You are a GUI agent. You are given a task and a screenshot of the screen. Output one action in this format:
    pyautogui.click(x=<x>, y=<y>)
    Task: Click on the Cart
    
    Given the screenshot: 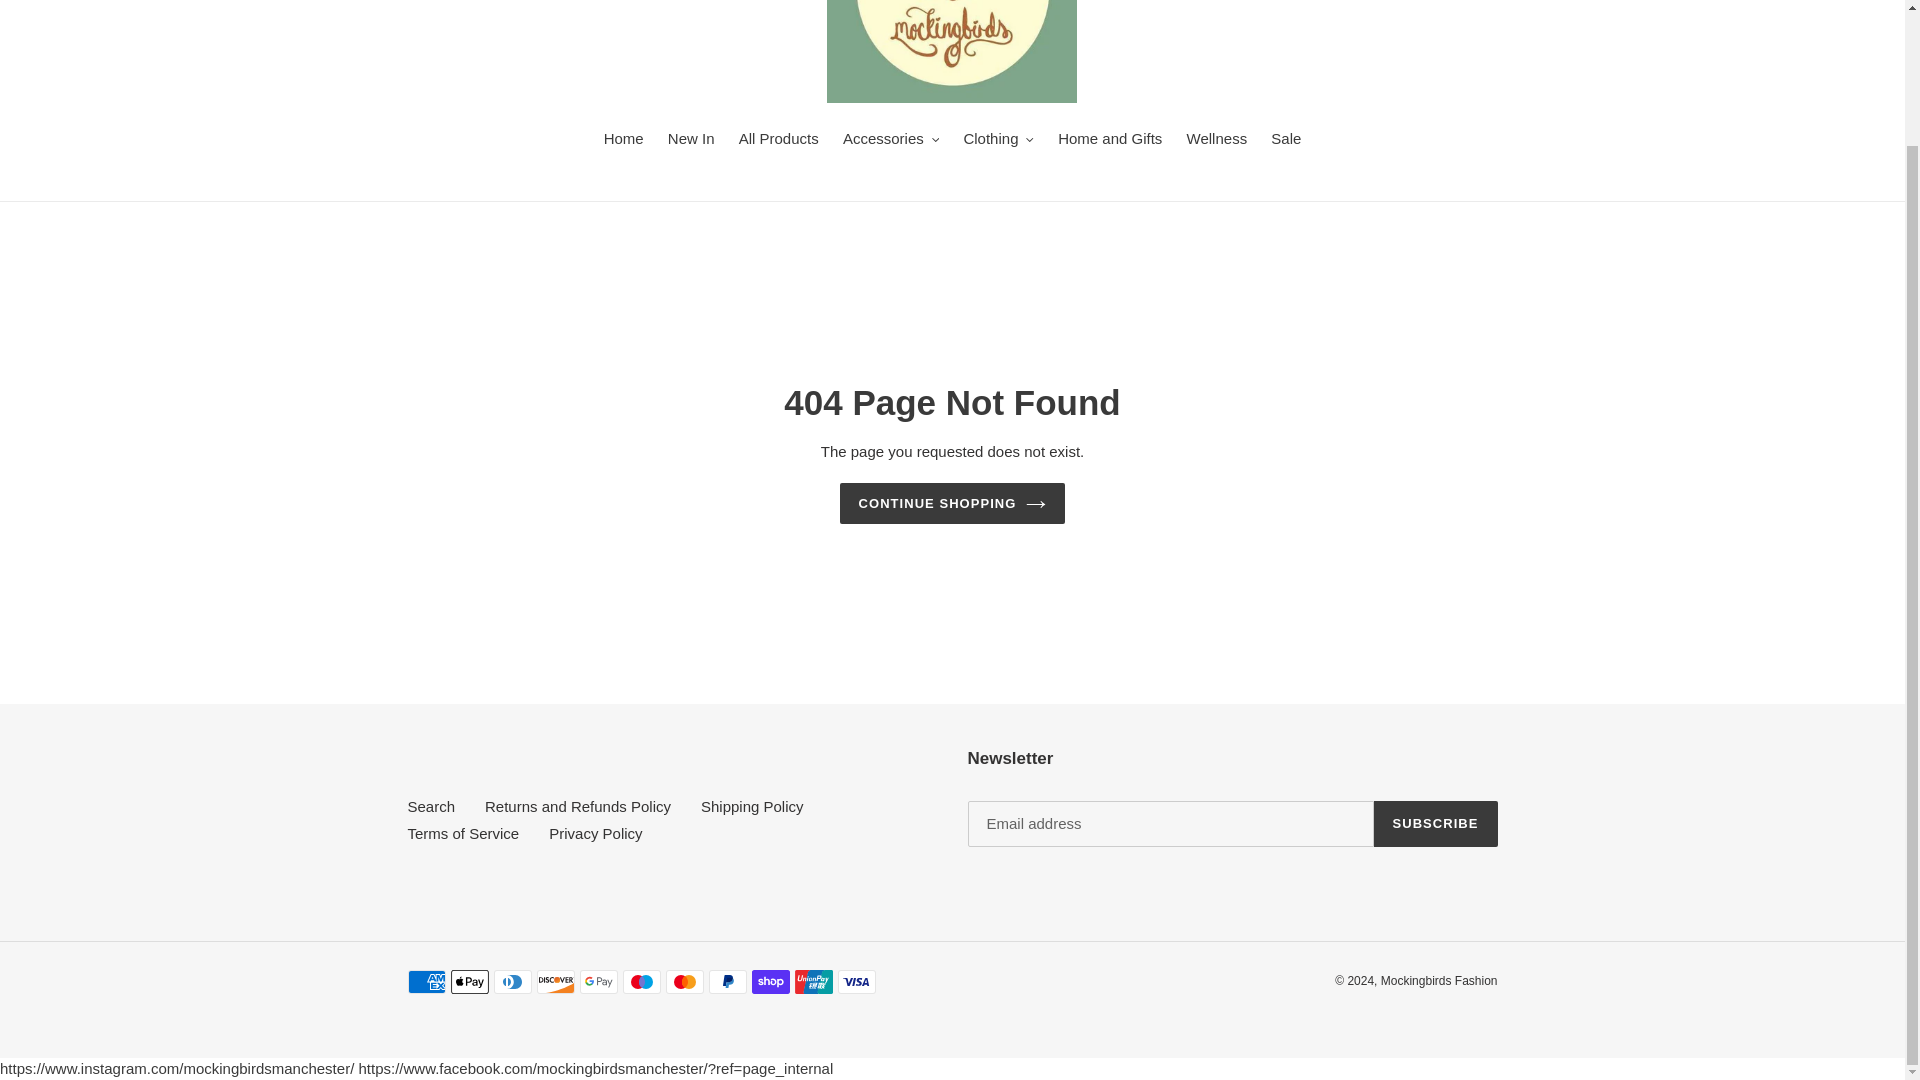 What is the action you would take?
    pyautogui.click(x=1829, y=5)
    